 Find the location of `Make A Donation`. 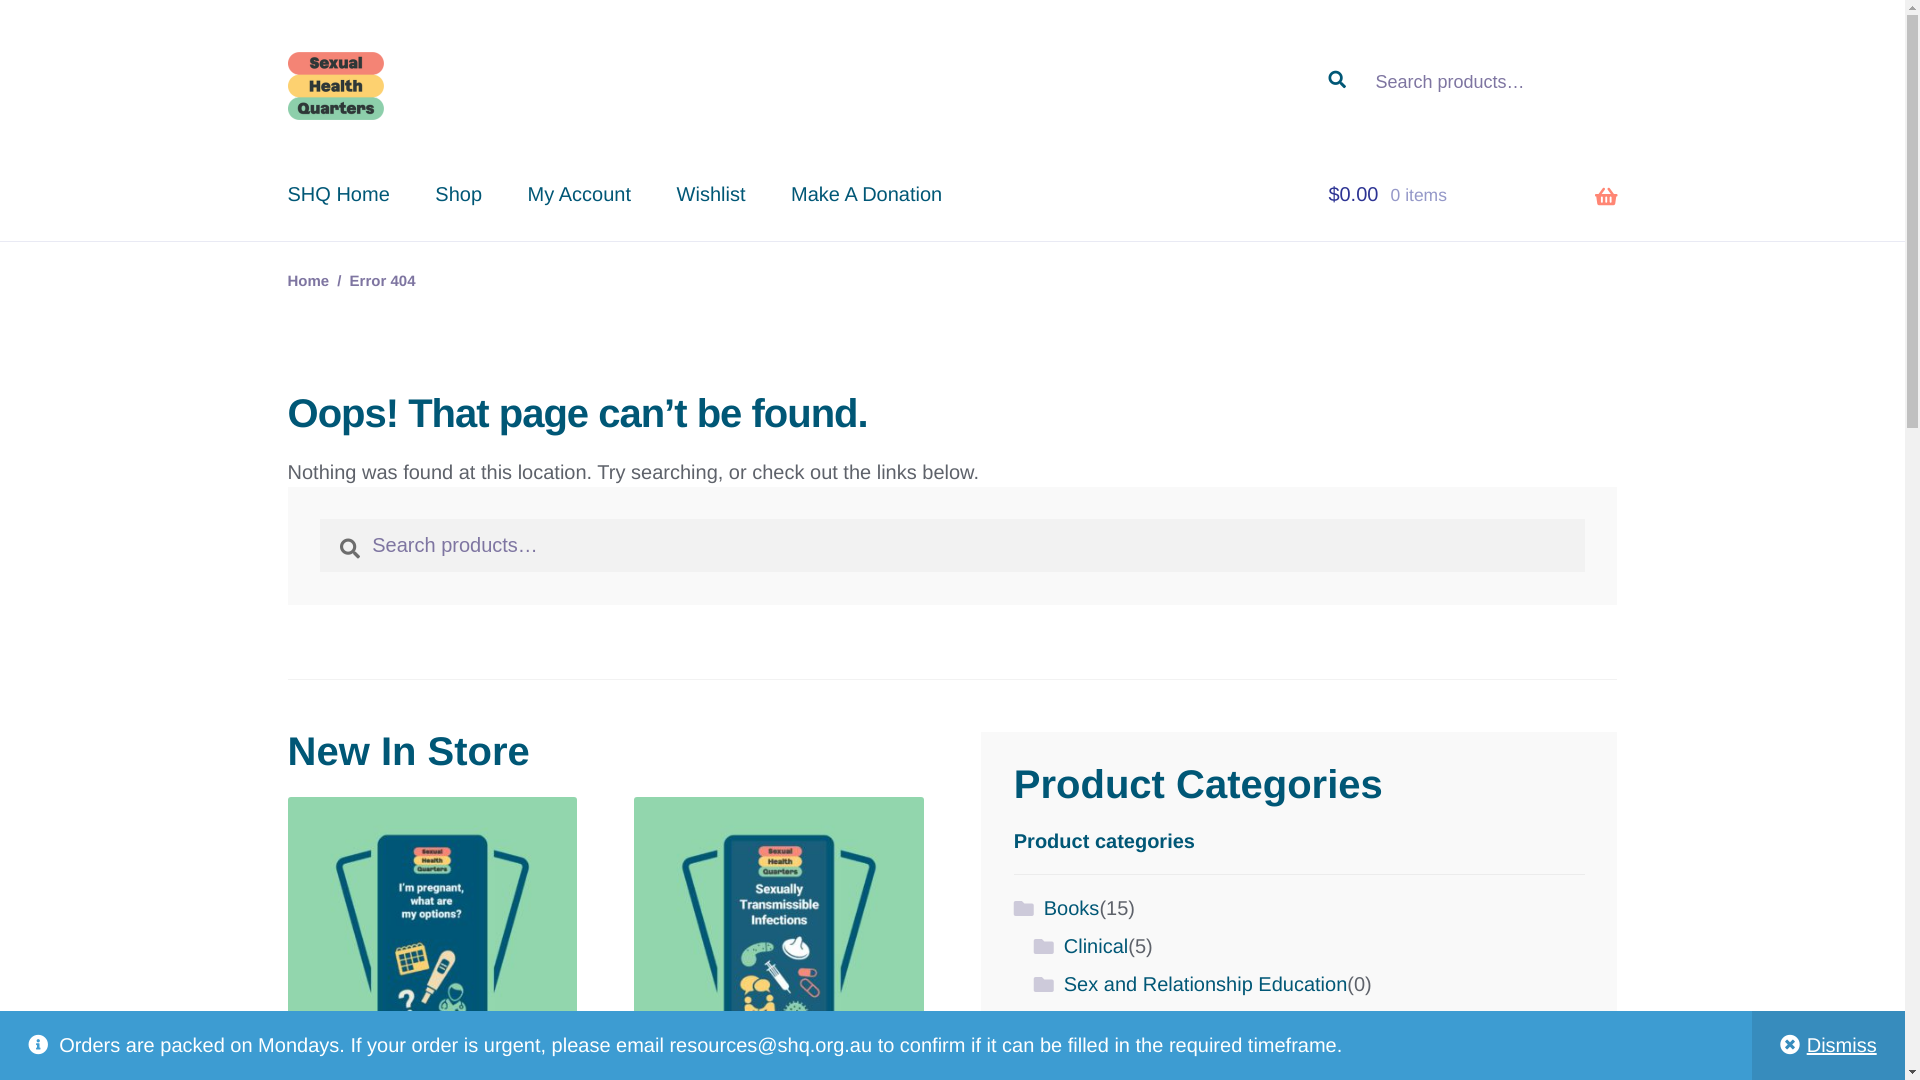

Make A Donation is located at coordinates (866, 196).